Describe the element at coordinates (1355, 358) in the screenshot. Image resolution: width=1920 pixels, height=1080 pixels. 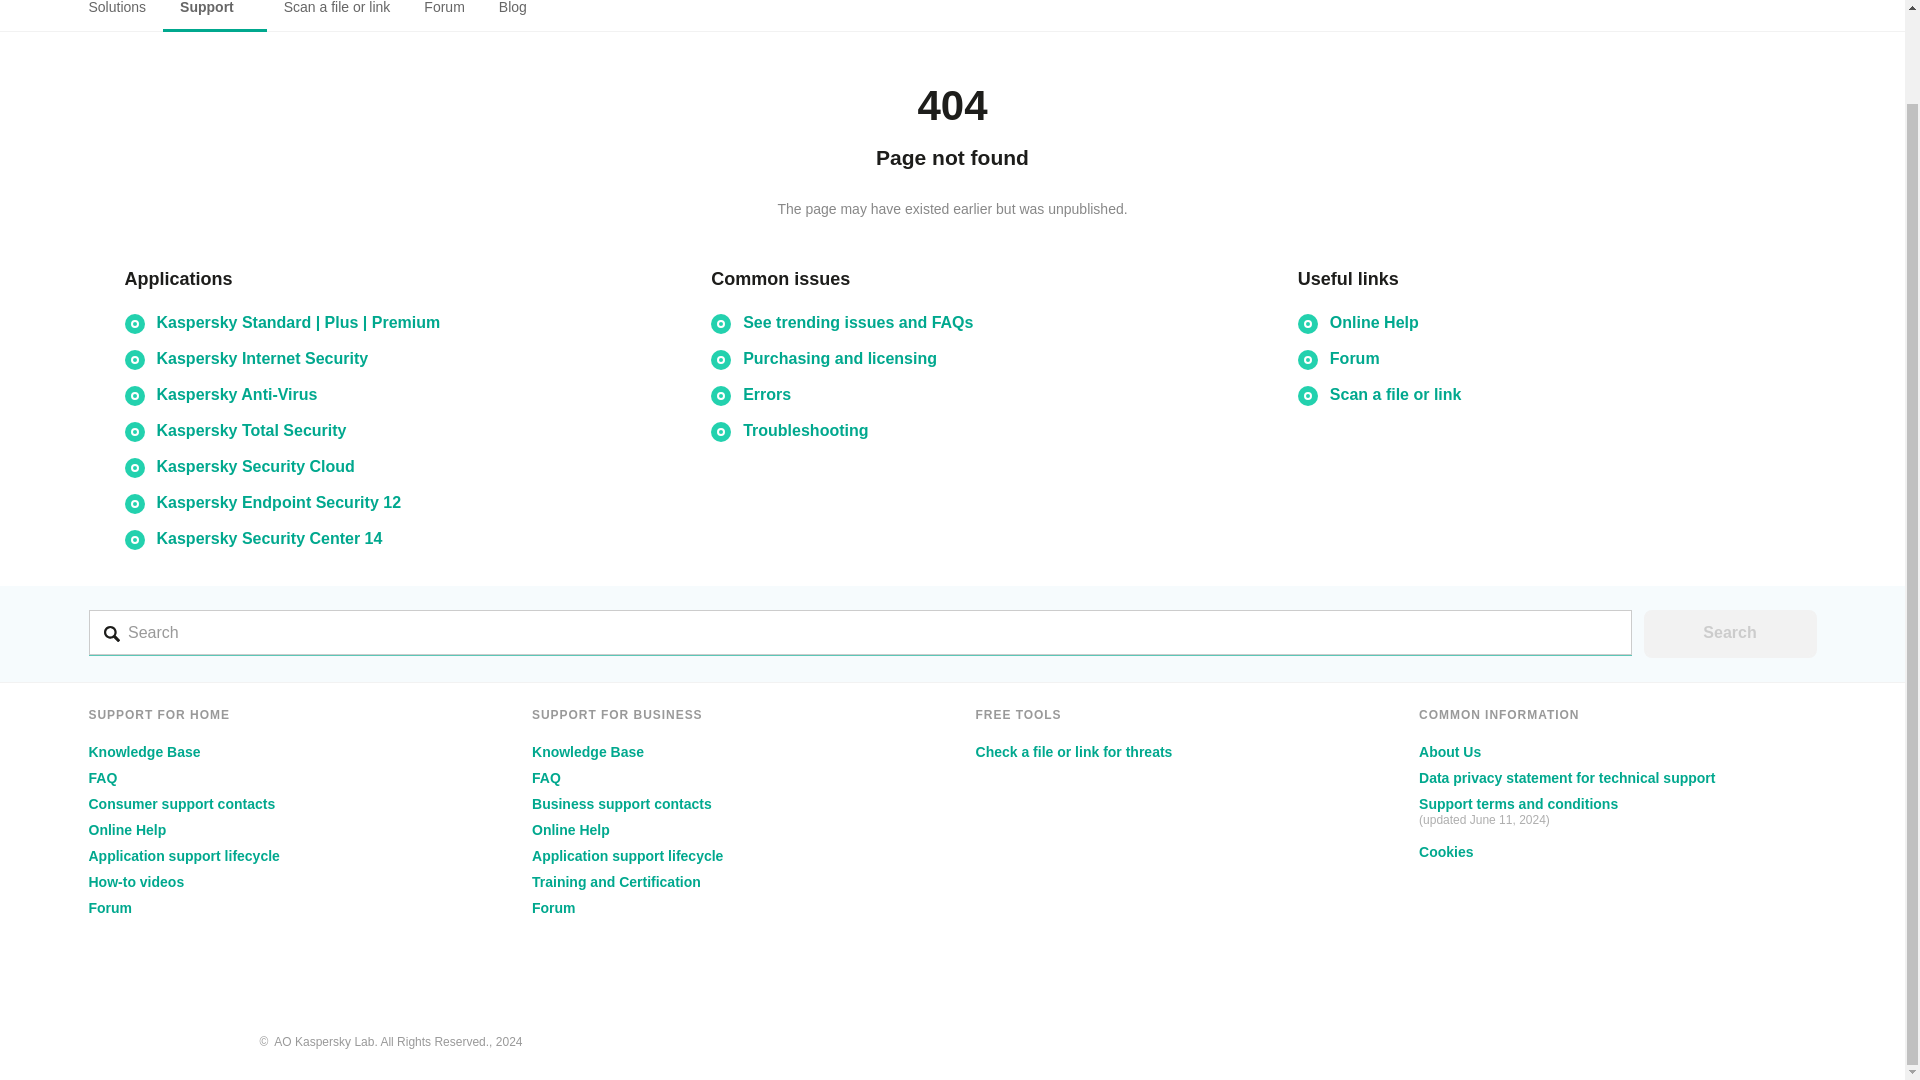
I see `Forum` at that location.